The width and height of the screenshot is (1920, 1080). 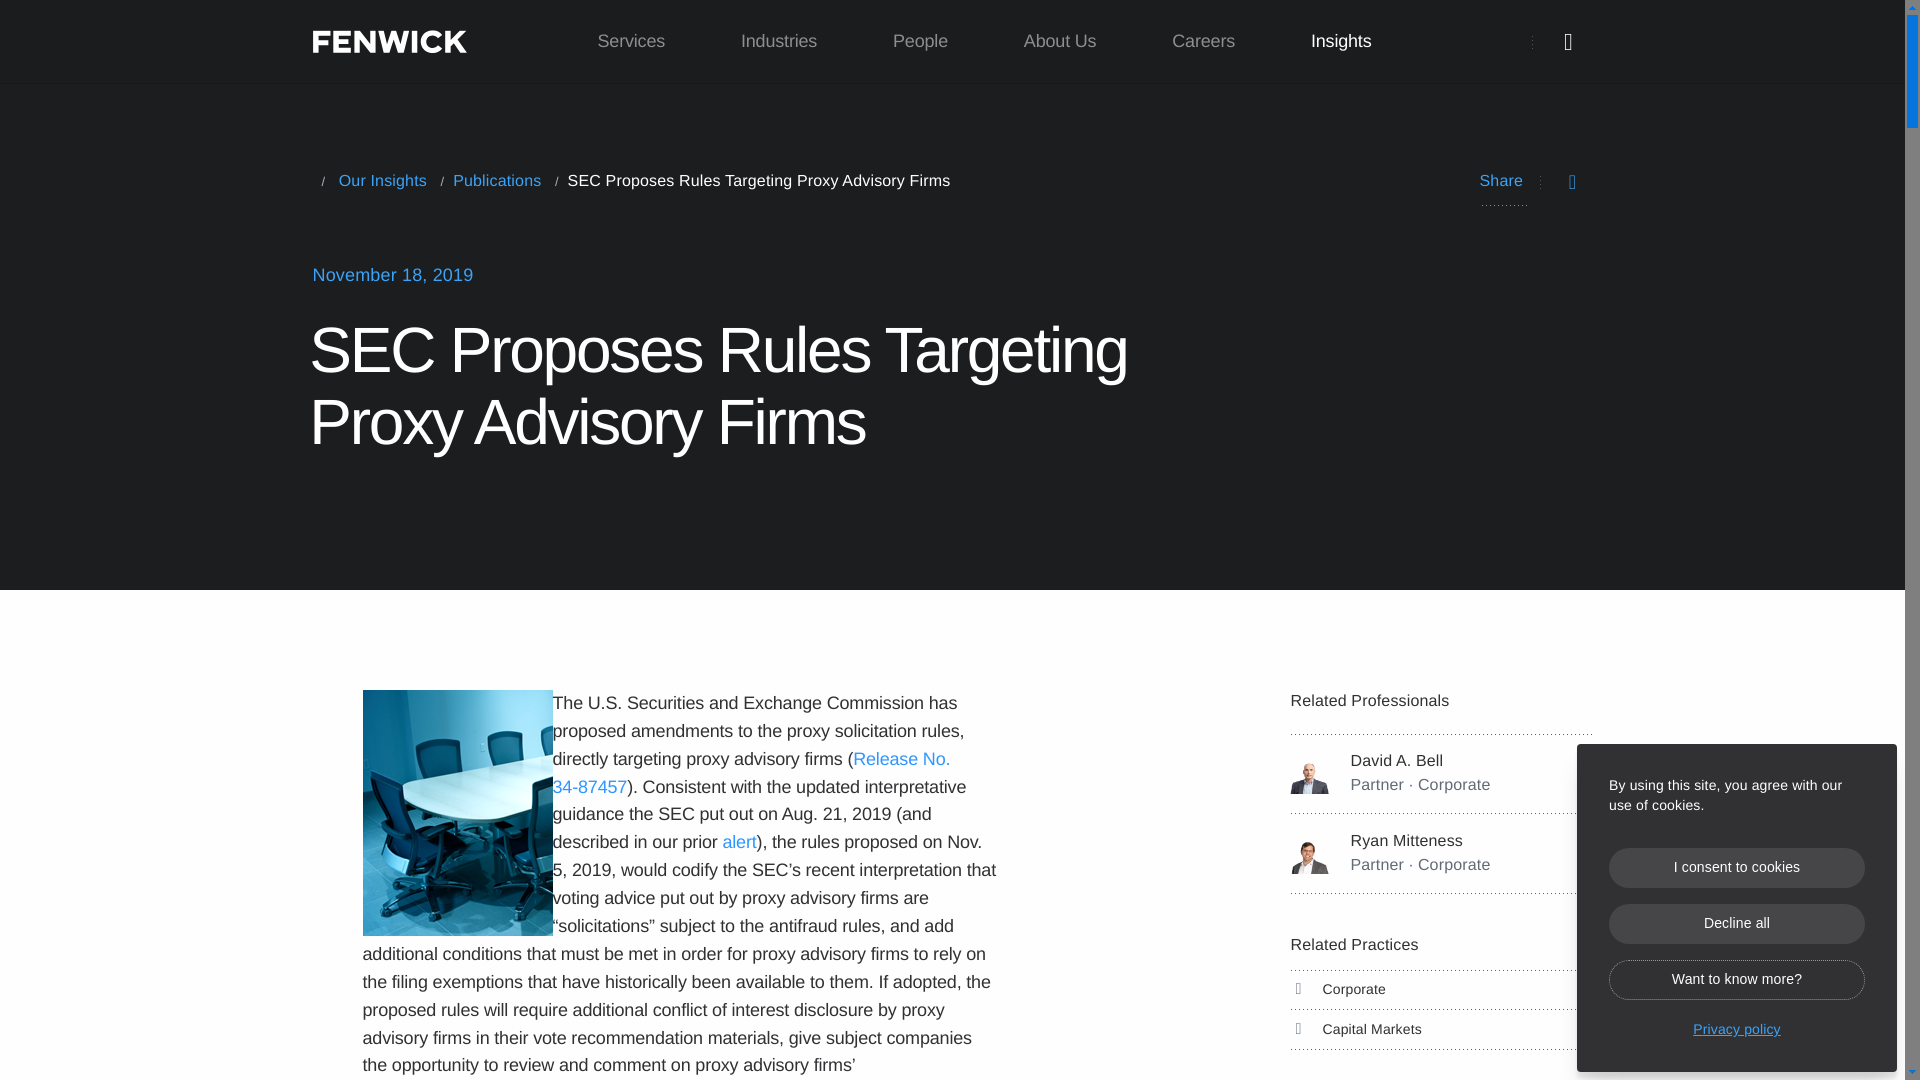 What do you see at coordinates (1736, 1024) in the screenshot?
I see `privacy policy` at bounding box center [1736, 1024].